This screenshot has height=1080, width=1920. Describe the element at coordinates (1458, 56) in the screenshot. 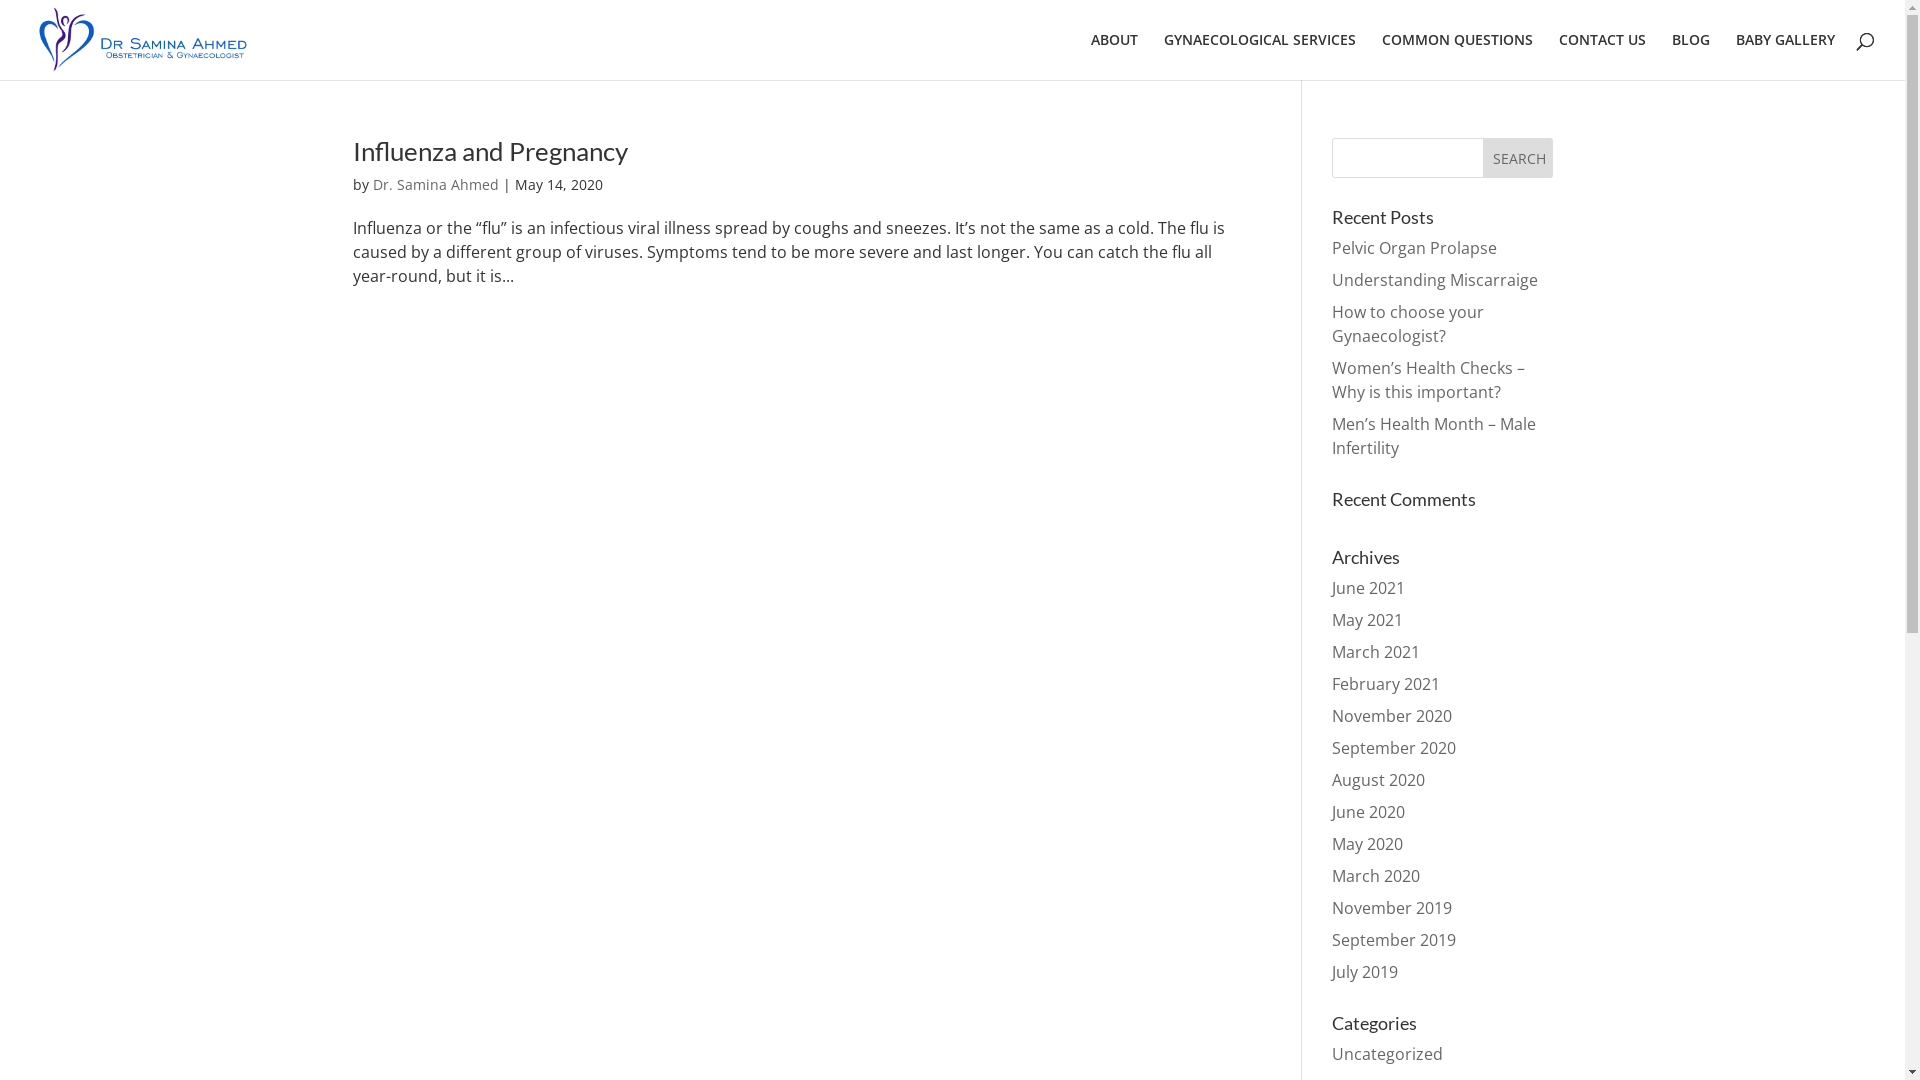

I see `COMMON QUESTIONS` at that location.